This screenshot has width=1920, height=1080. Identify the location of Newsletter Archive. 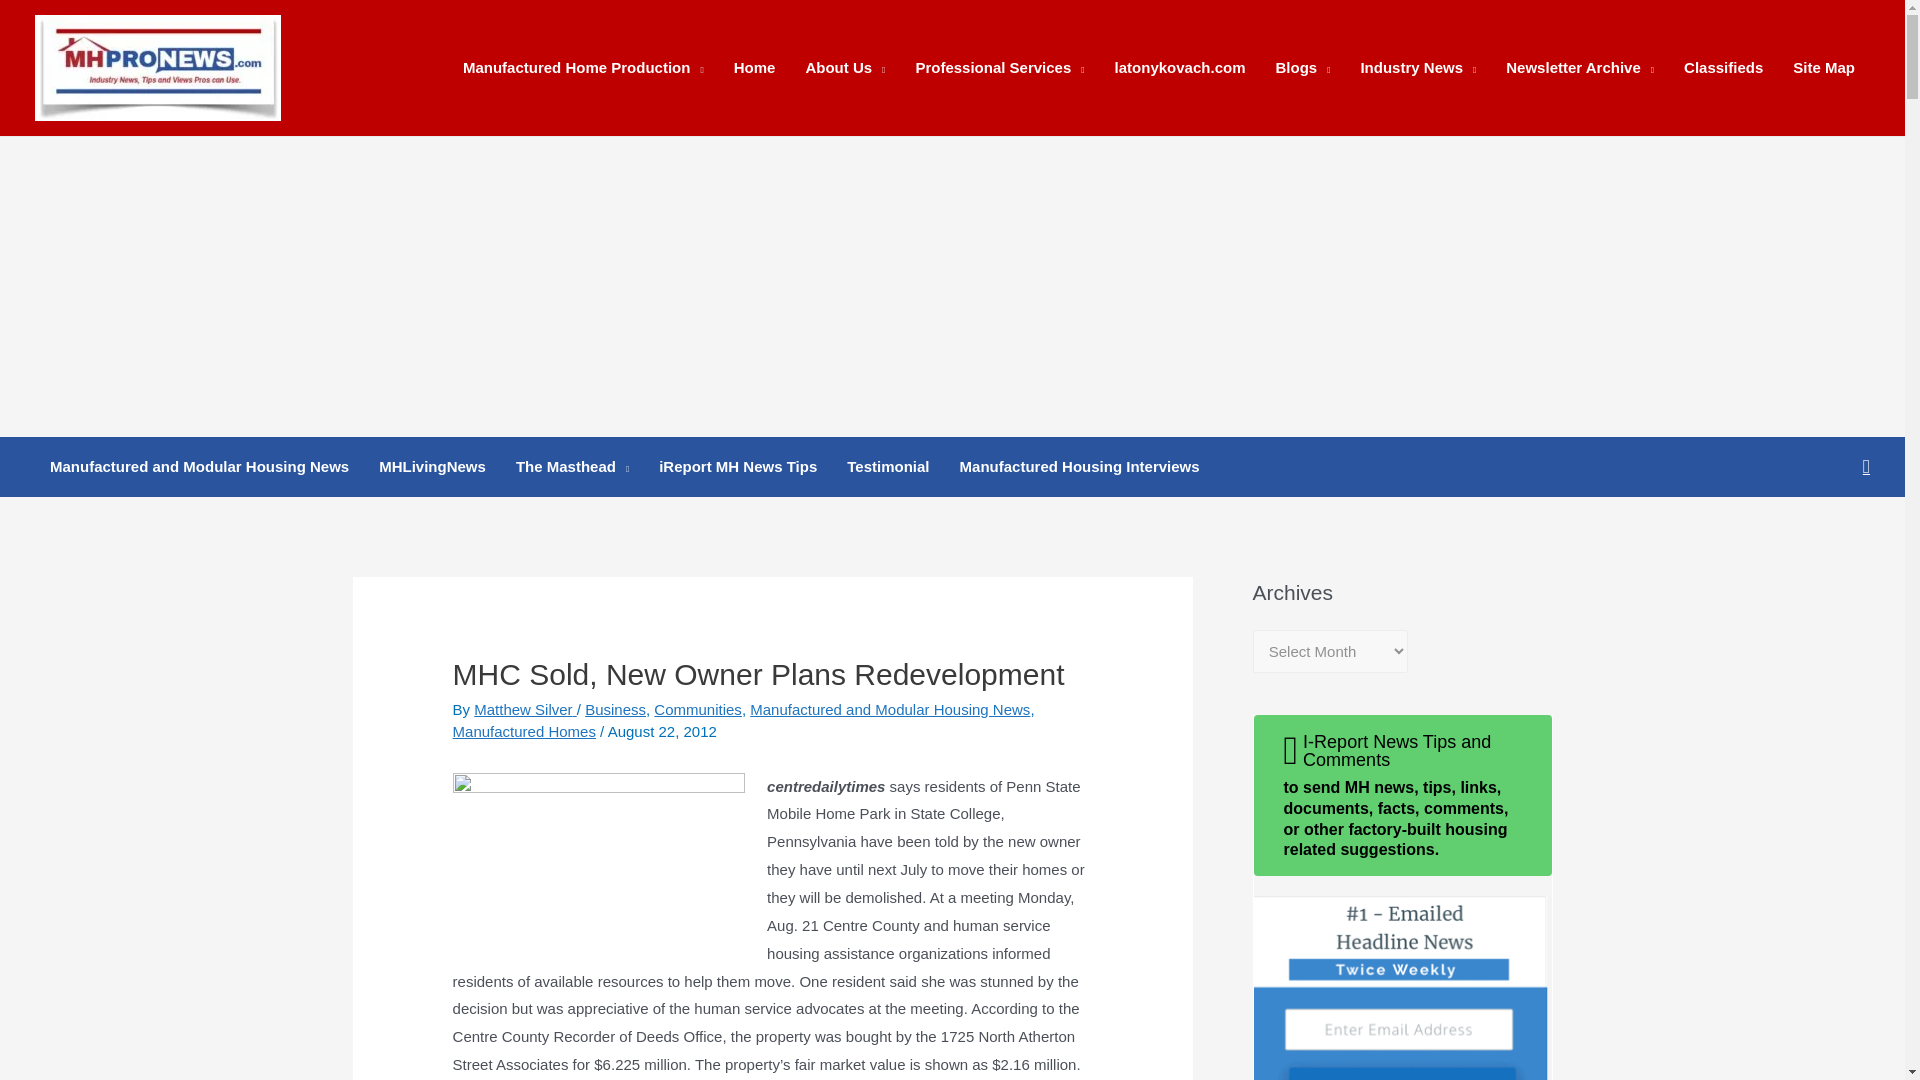
(1580, 68).